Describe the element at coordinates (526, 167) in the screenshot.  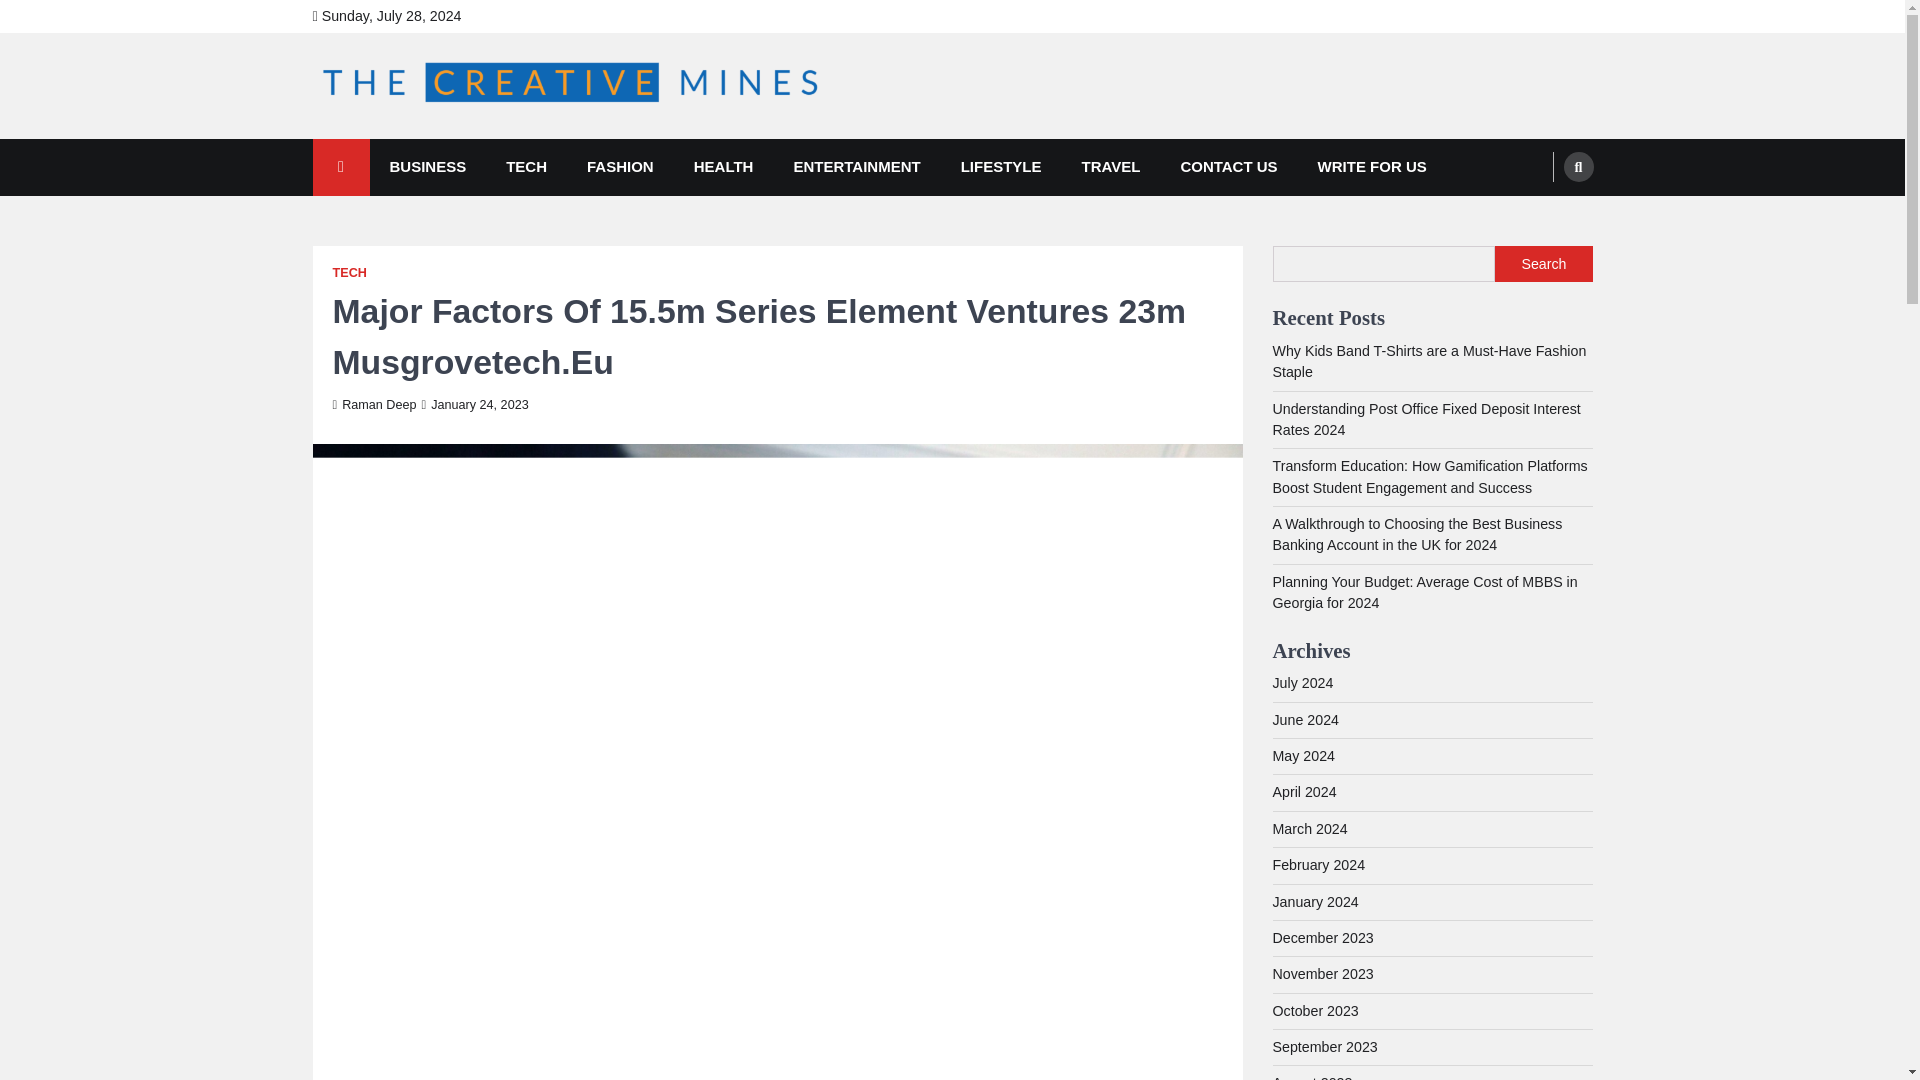
I see `TECH` at that location.